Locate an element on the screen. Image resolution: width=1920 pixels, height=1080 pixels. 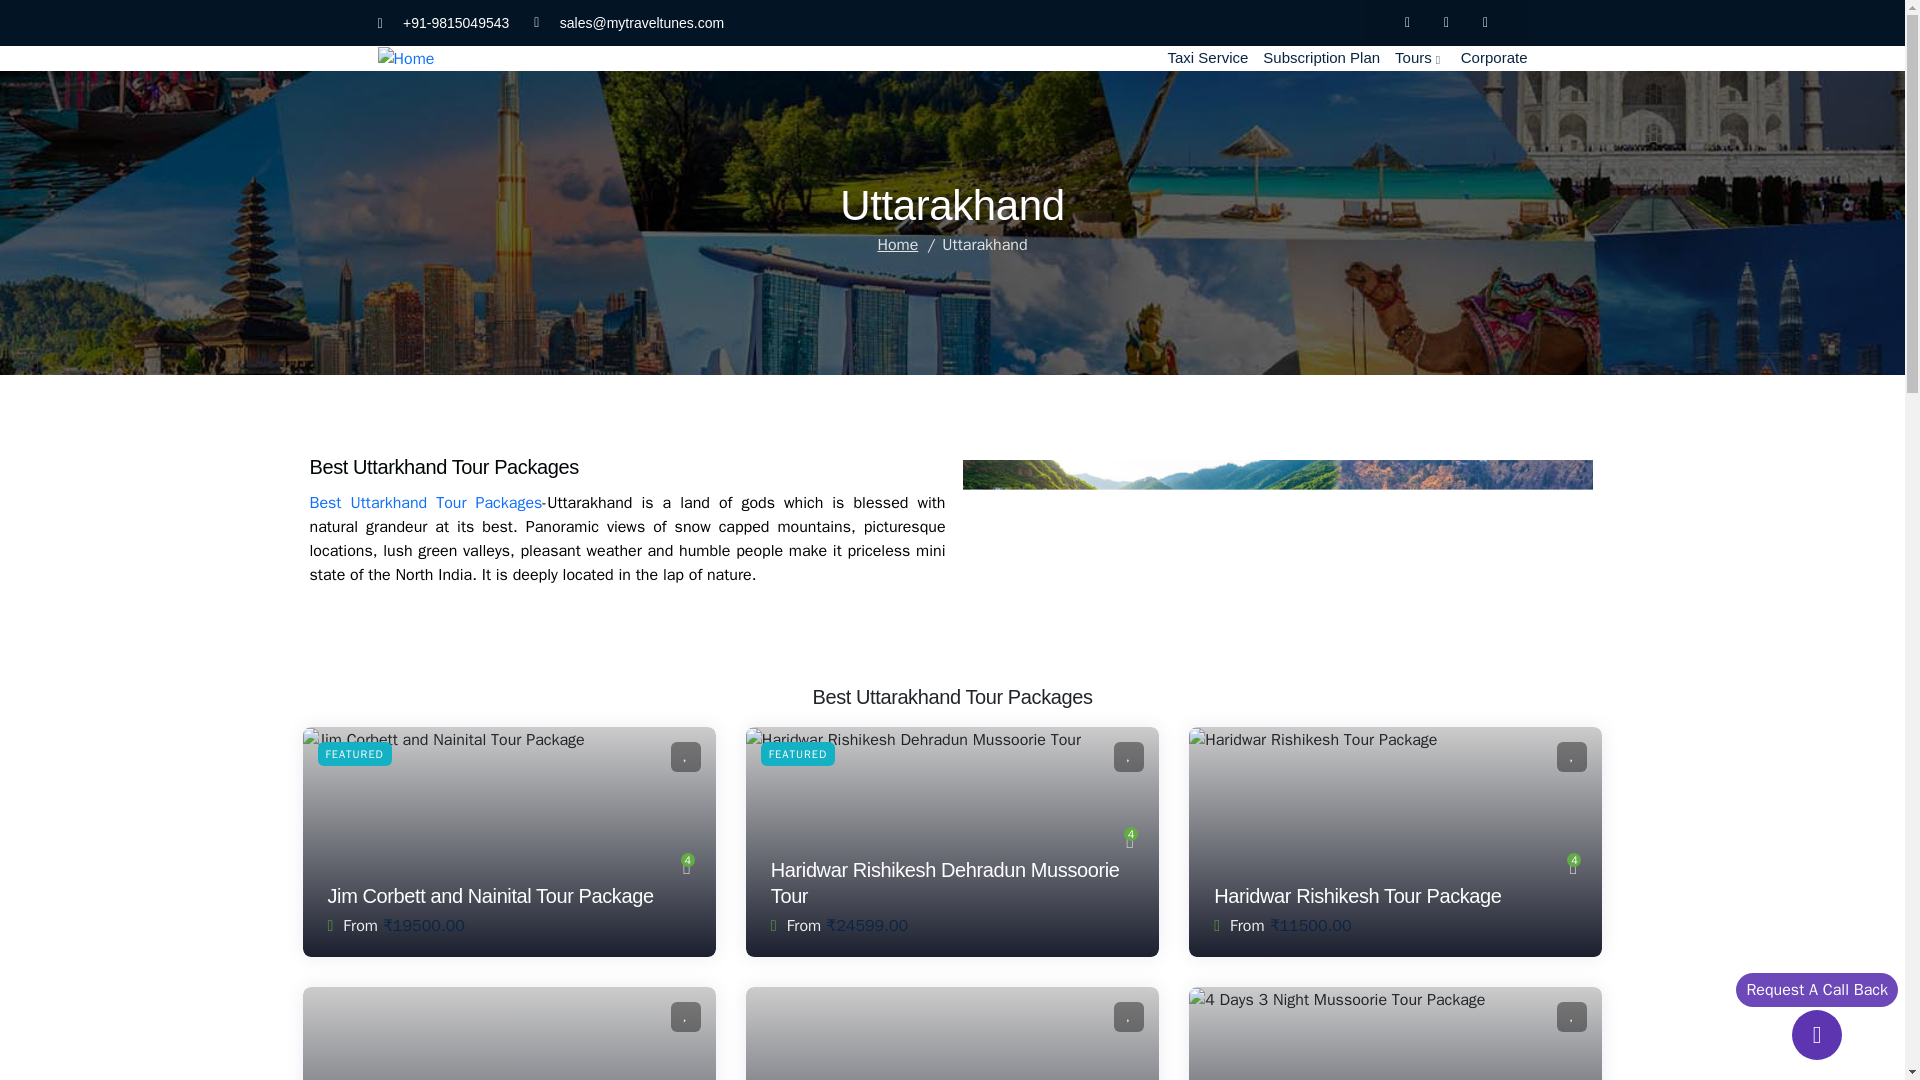
Best Uttarkhand Tour Packages is located at coordinates (426, 502).